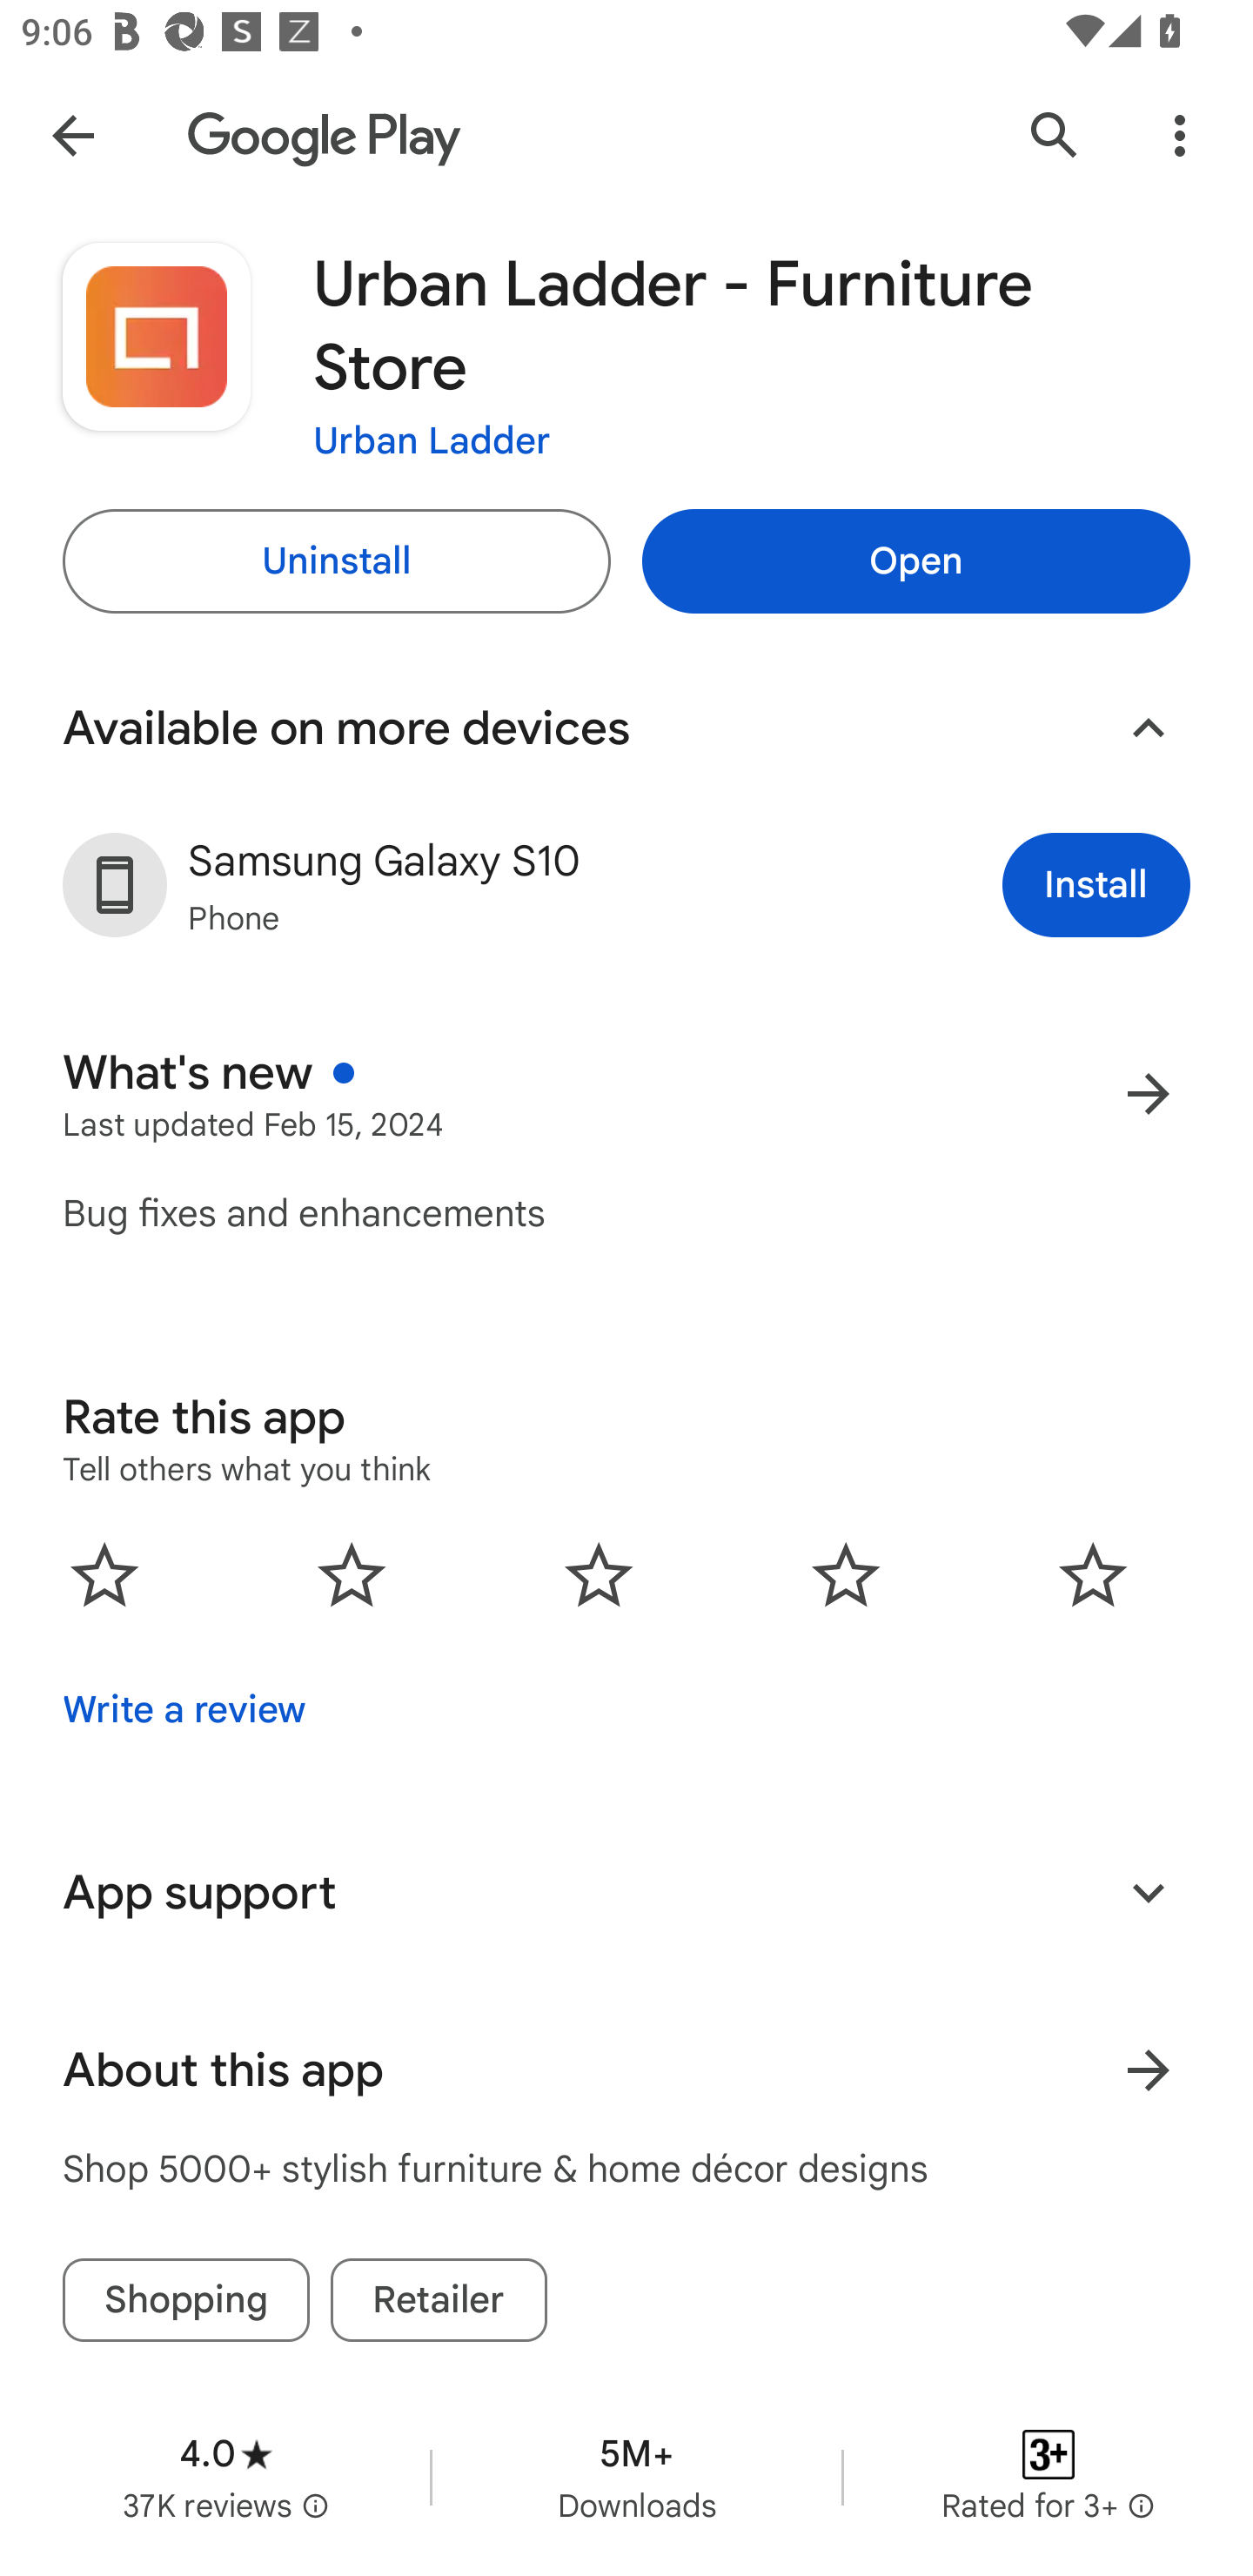 The height and width of the screenshot is (2576, 1253). What do you see at coordinates (439, 2300) in the screenshot?
I see `Retailer tag` at bounding box center [439, 2300].